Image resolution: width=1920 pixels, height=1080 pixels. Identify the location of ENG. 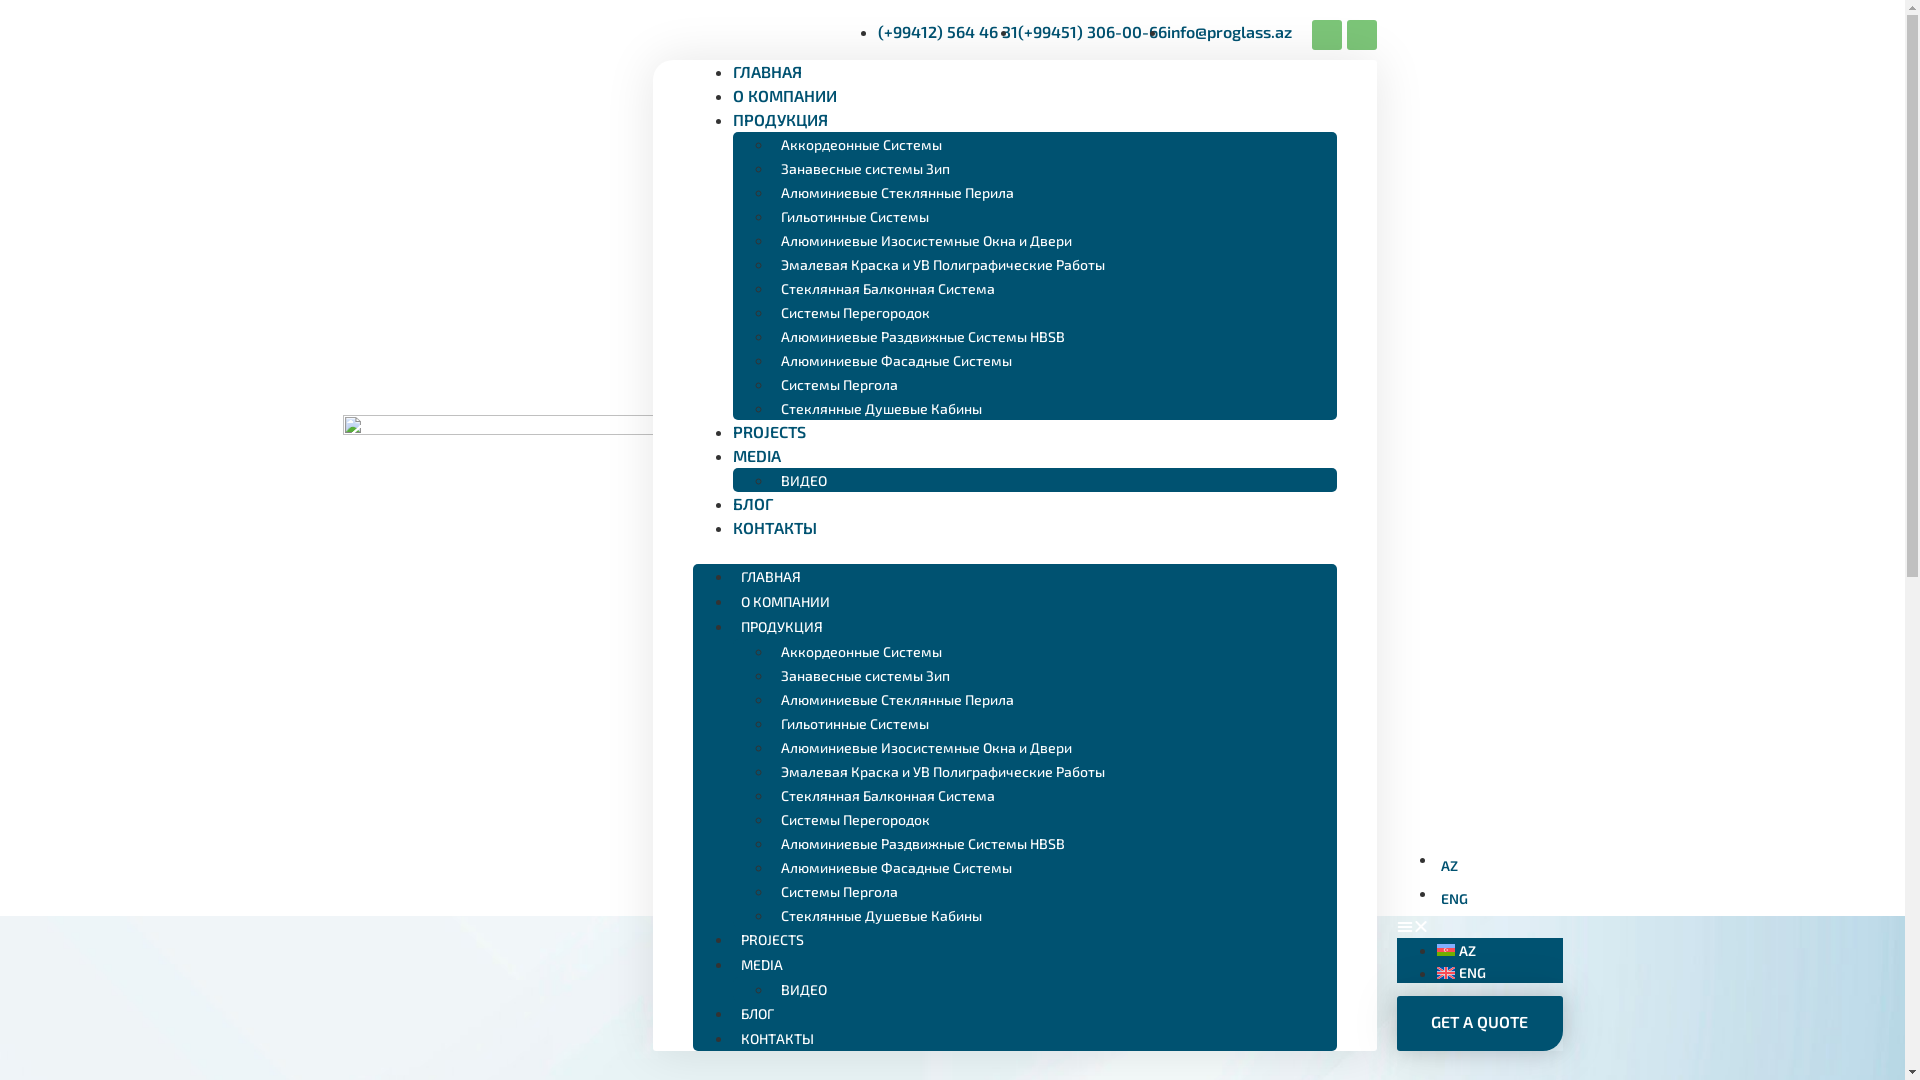
(1499, 972).